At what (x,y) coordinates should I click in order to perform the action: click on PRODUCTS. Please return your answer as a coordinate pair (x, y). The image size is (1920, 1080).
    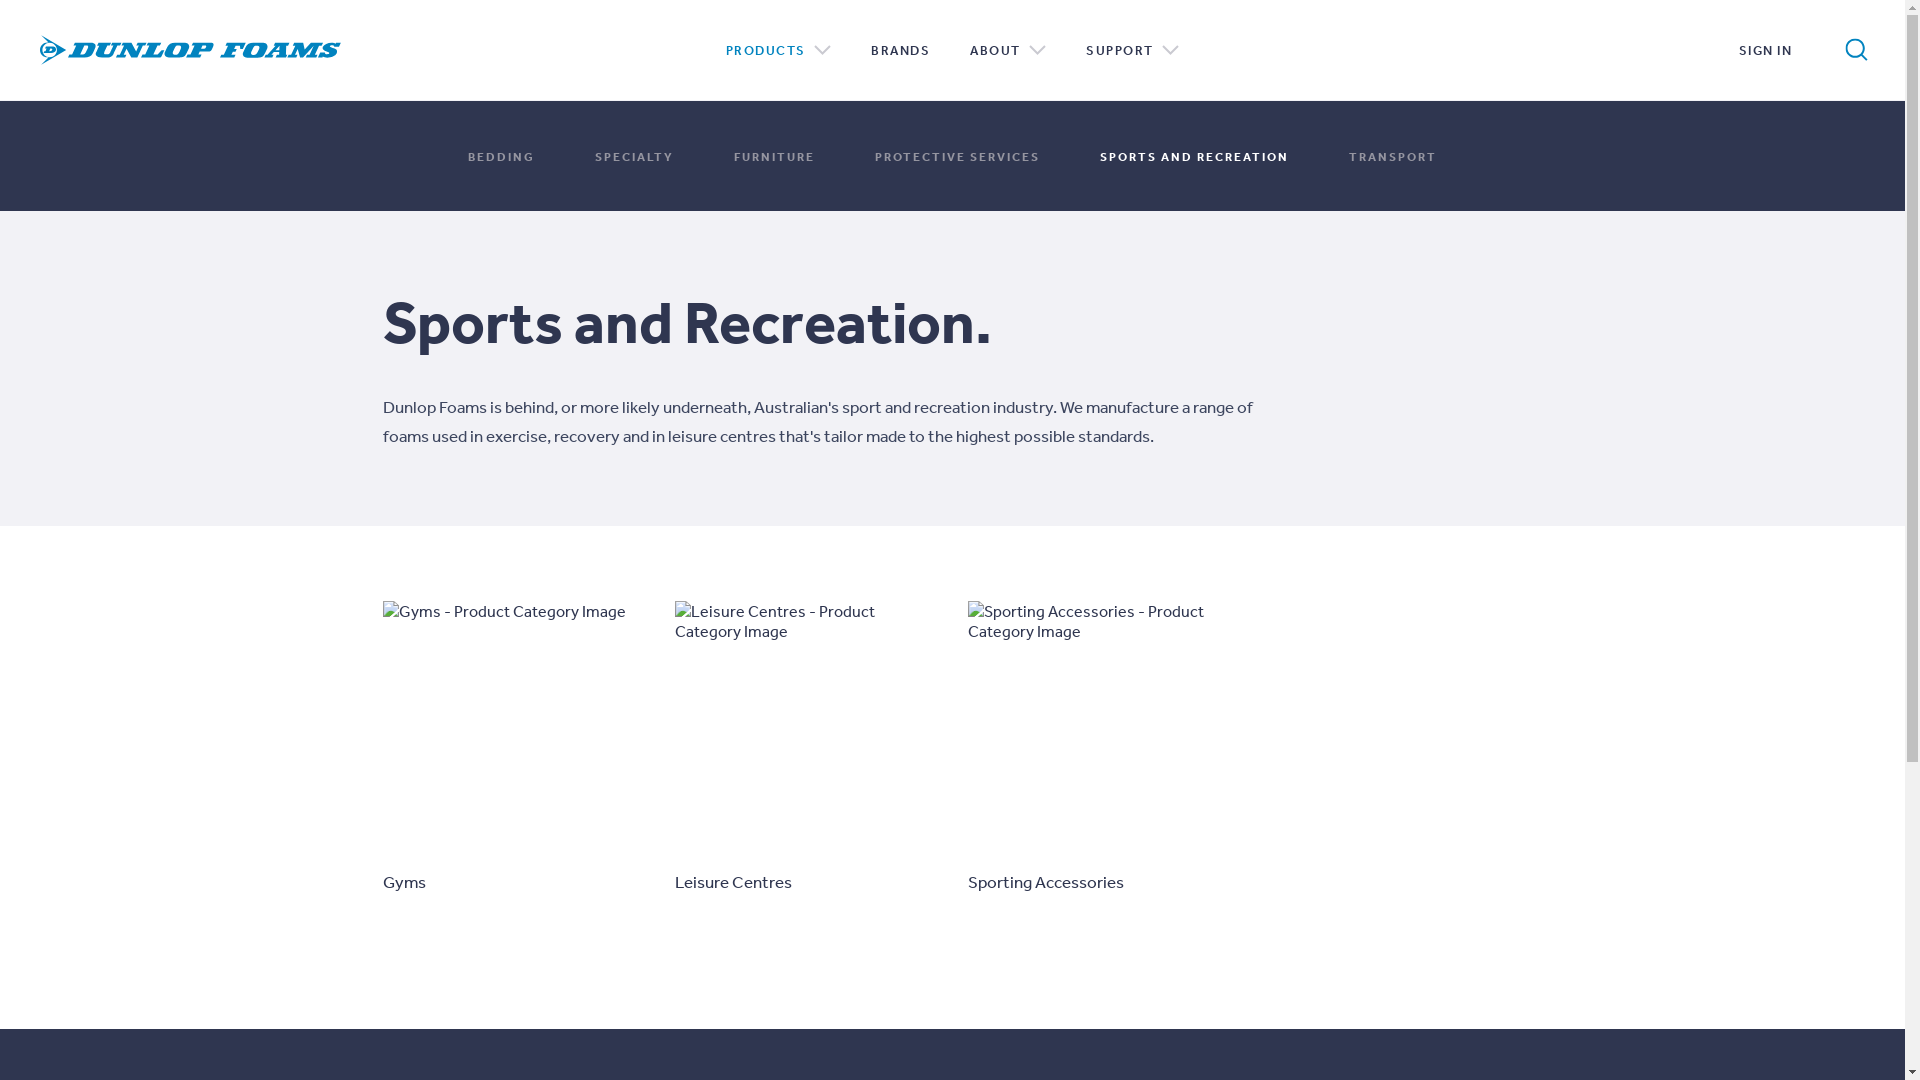
    Looking at the image, I should click on (779, 50).